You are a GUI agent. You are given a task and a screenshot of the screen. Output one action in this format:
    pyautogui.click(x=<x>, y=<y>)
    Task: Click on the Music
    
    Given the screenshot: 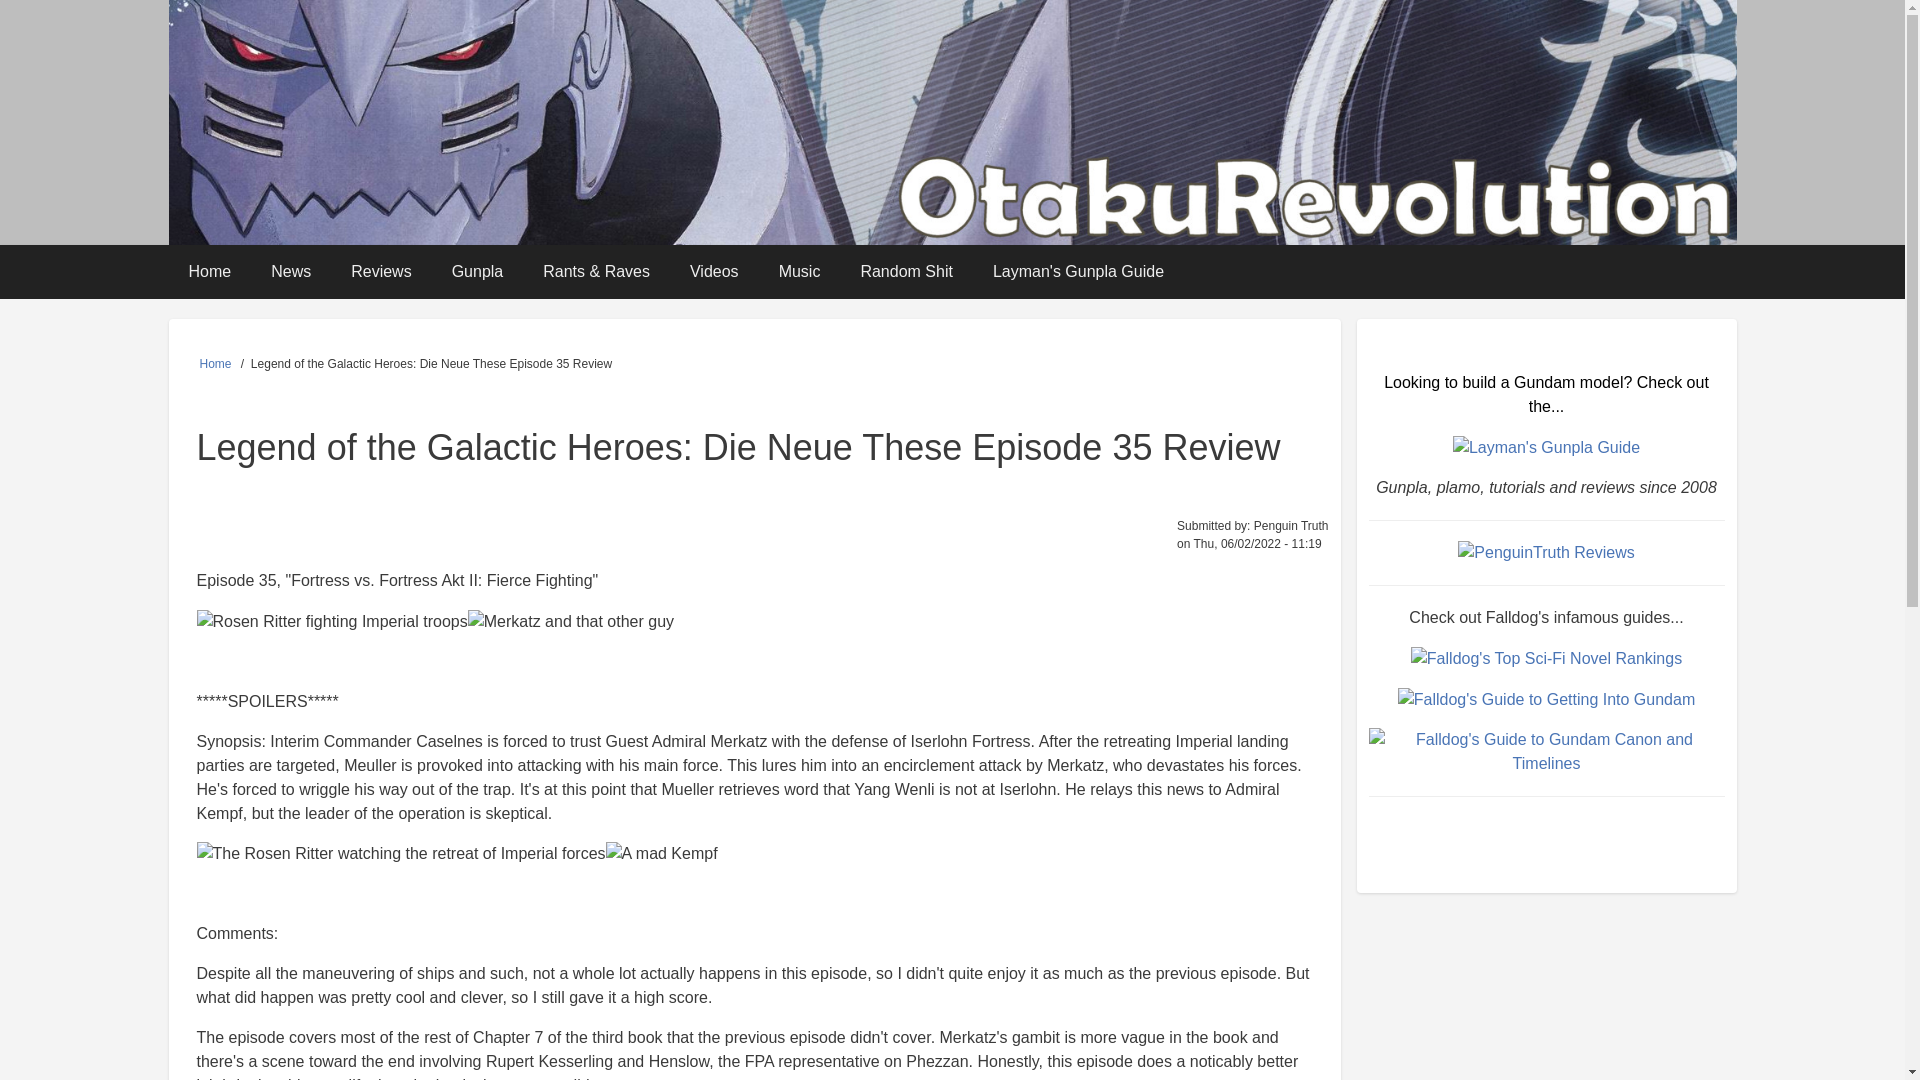 What is the action you would take?
    pyautogui.click(x=799, y=272)
    